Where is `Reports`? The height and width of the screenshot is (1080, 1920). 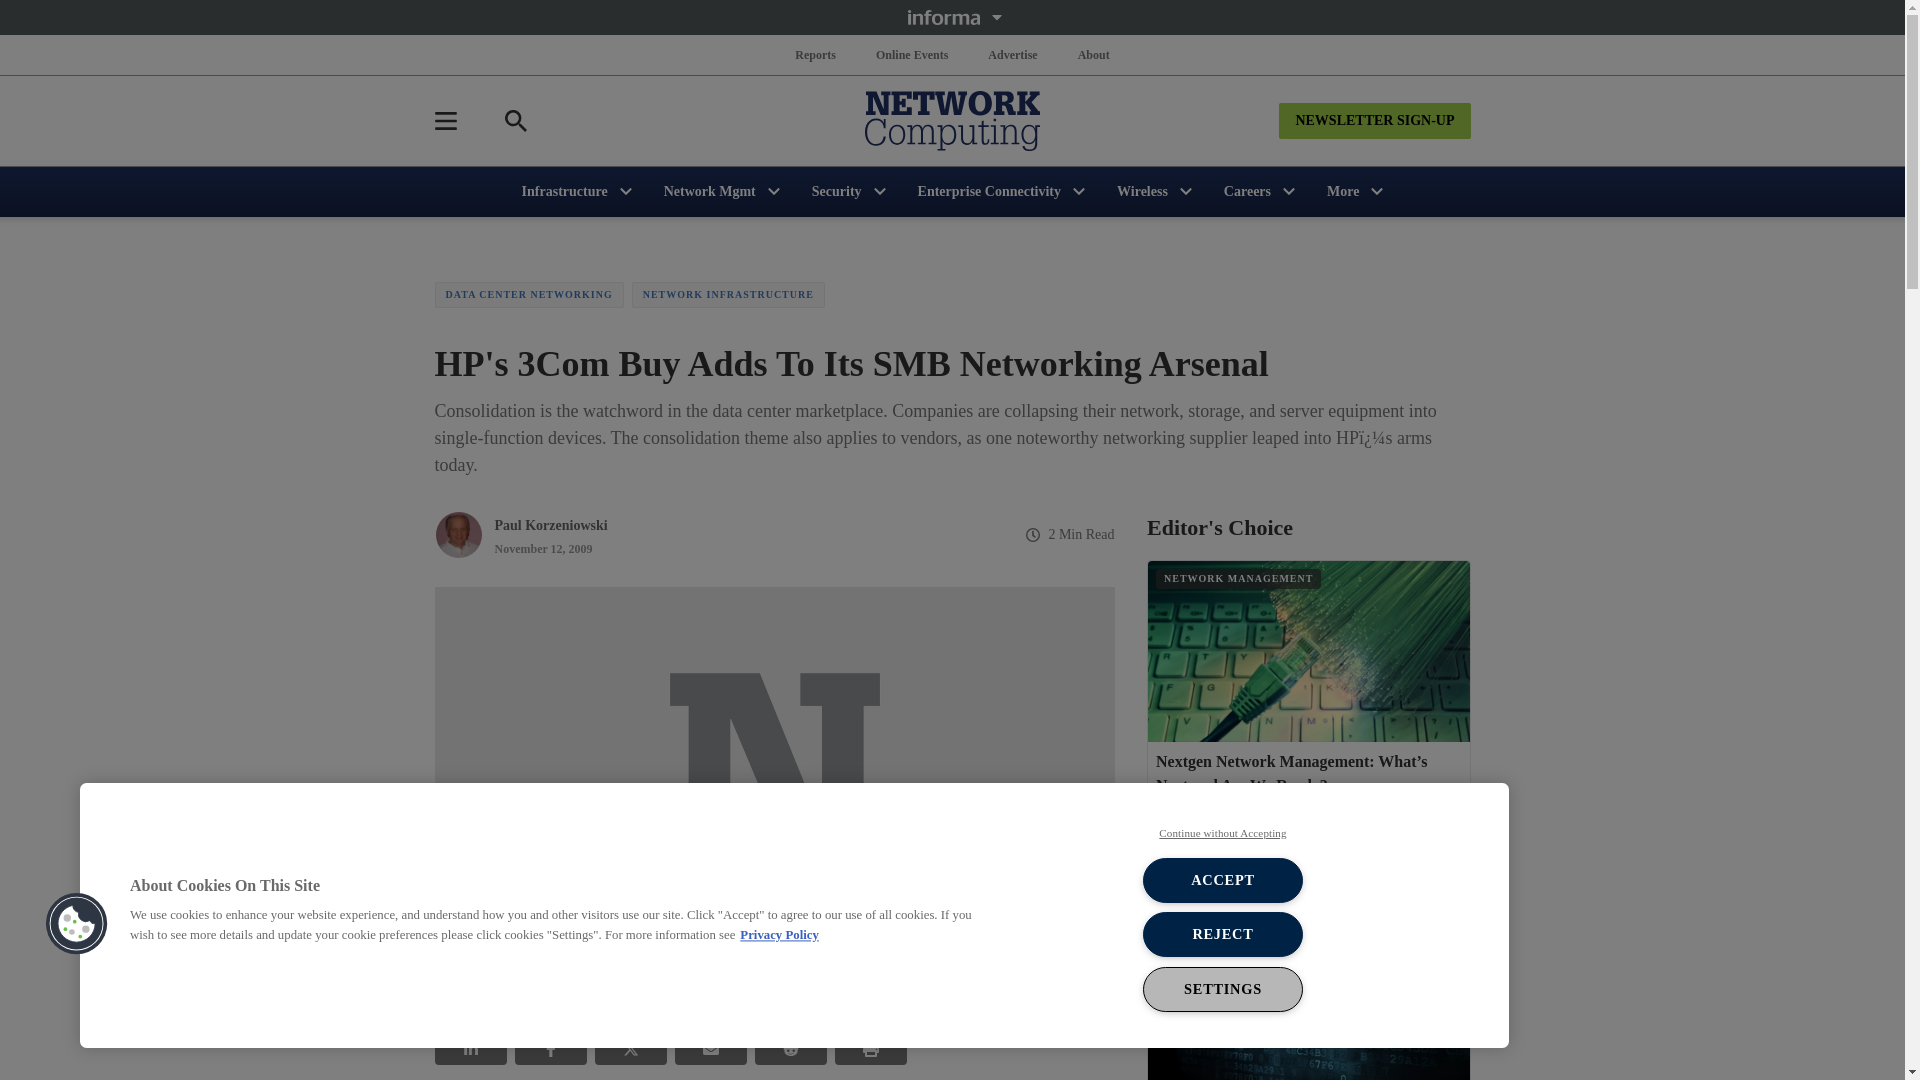
Reports is located at coordinates (816, 54).